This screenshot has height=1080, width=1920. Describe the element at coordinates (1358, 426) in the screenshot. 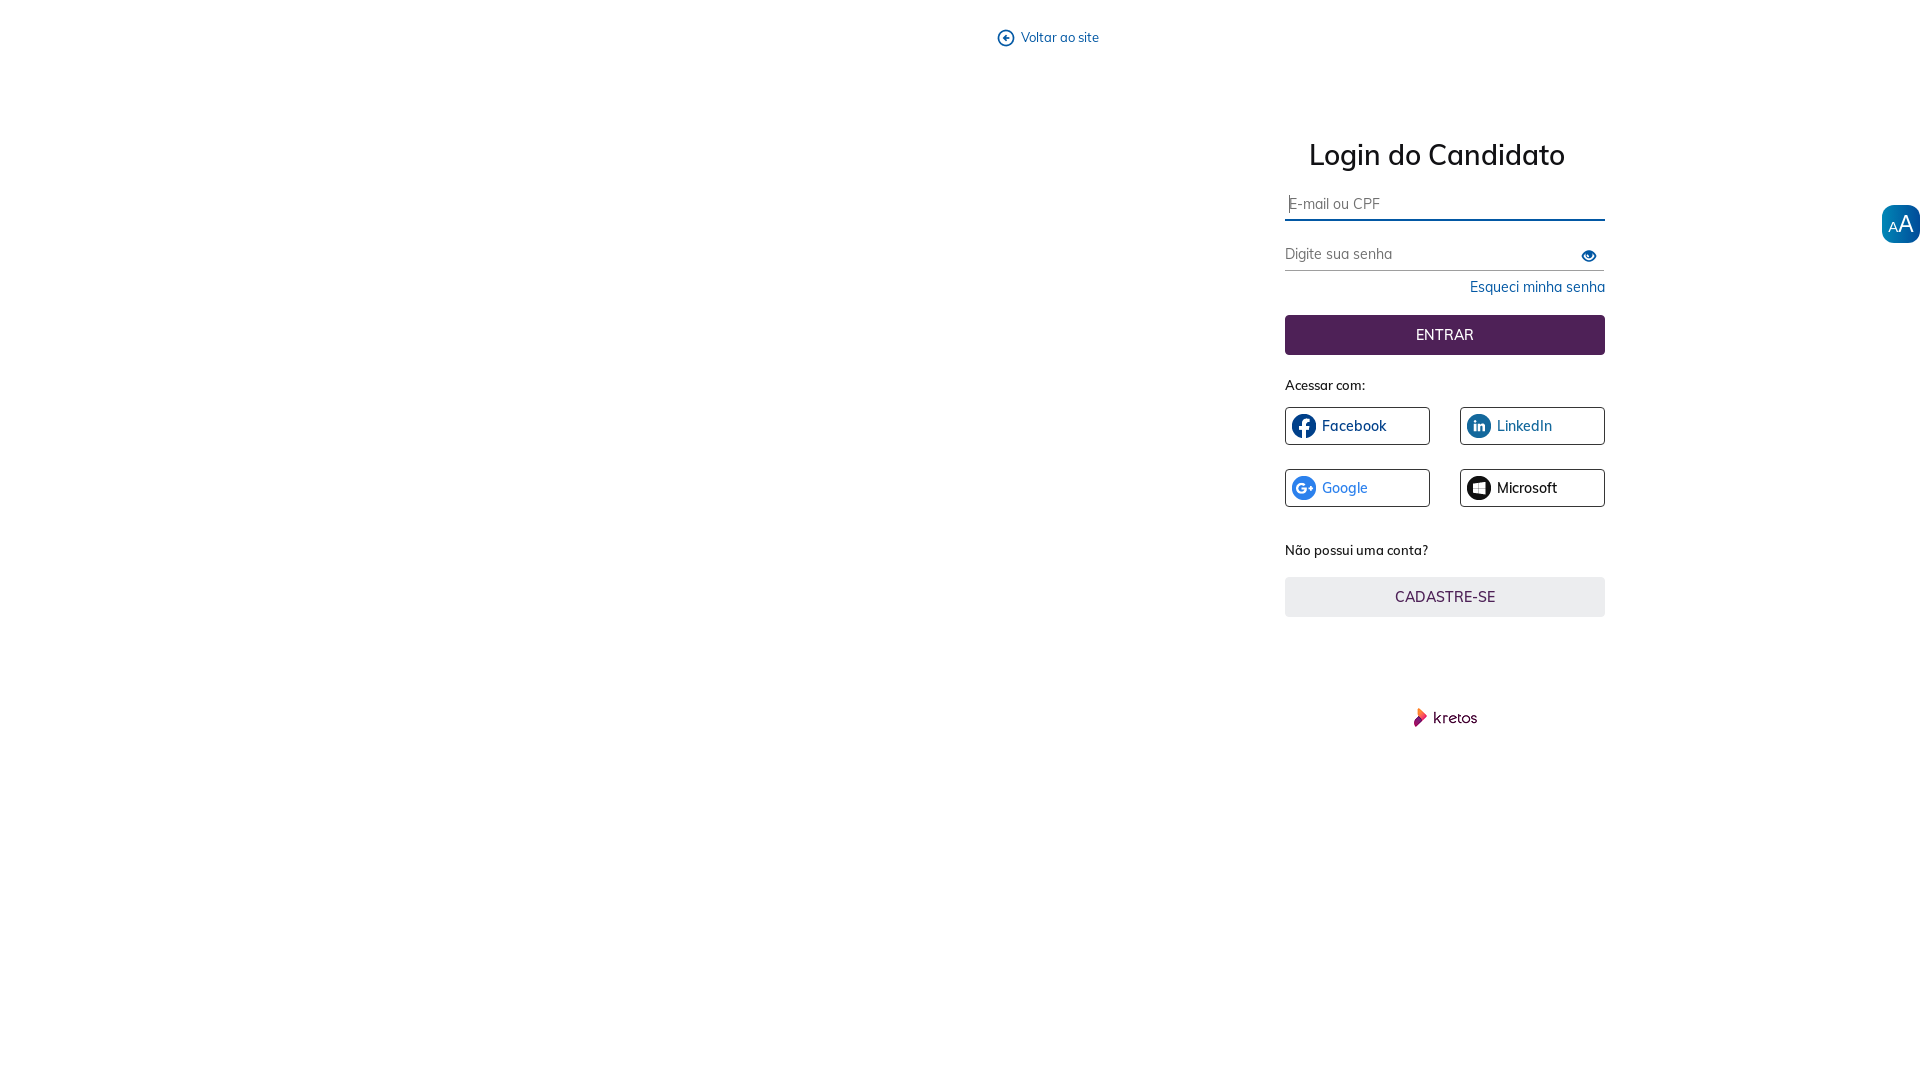

I see `Facebook` at that location.